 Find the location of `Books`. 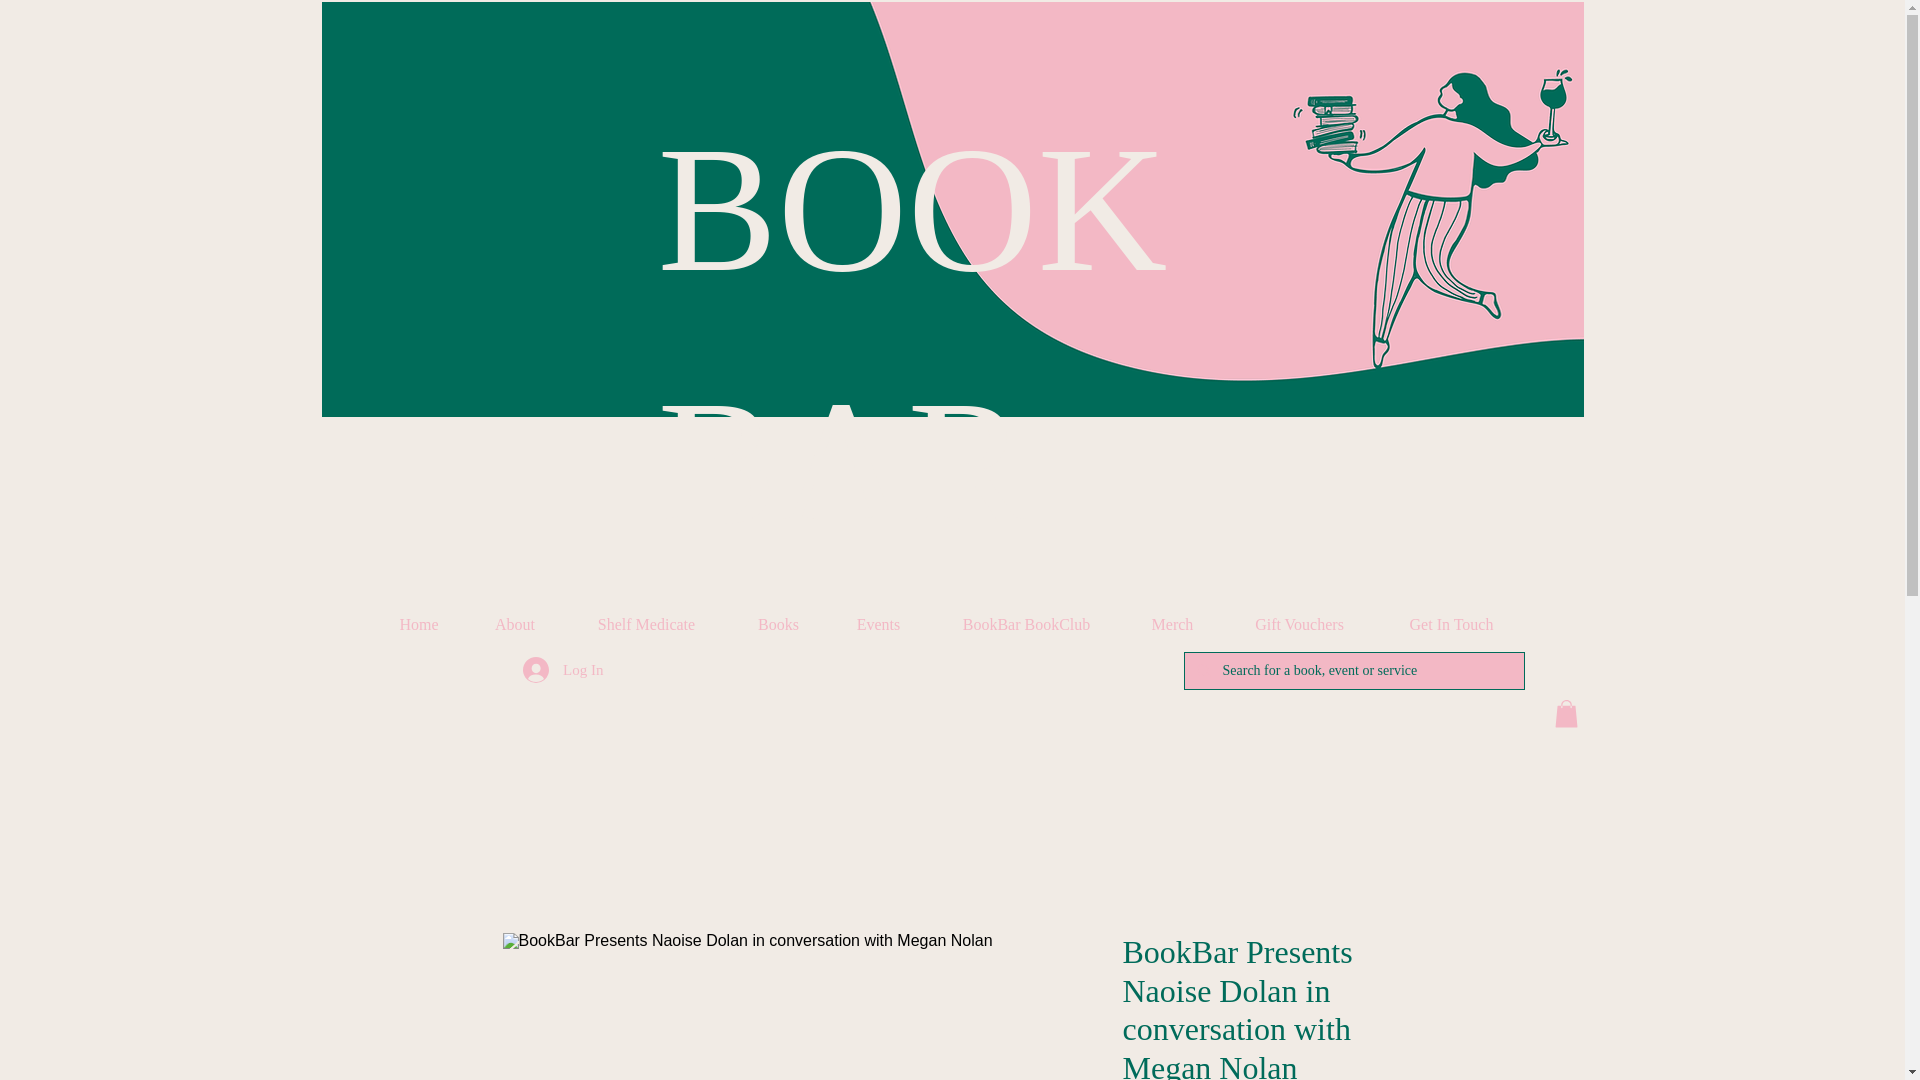

Books is located at coordinates (778, 625).